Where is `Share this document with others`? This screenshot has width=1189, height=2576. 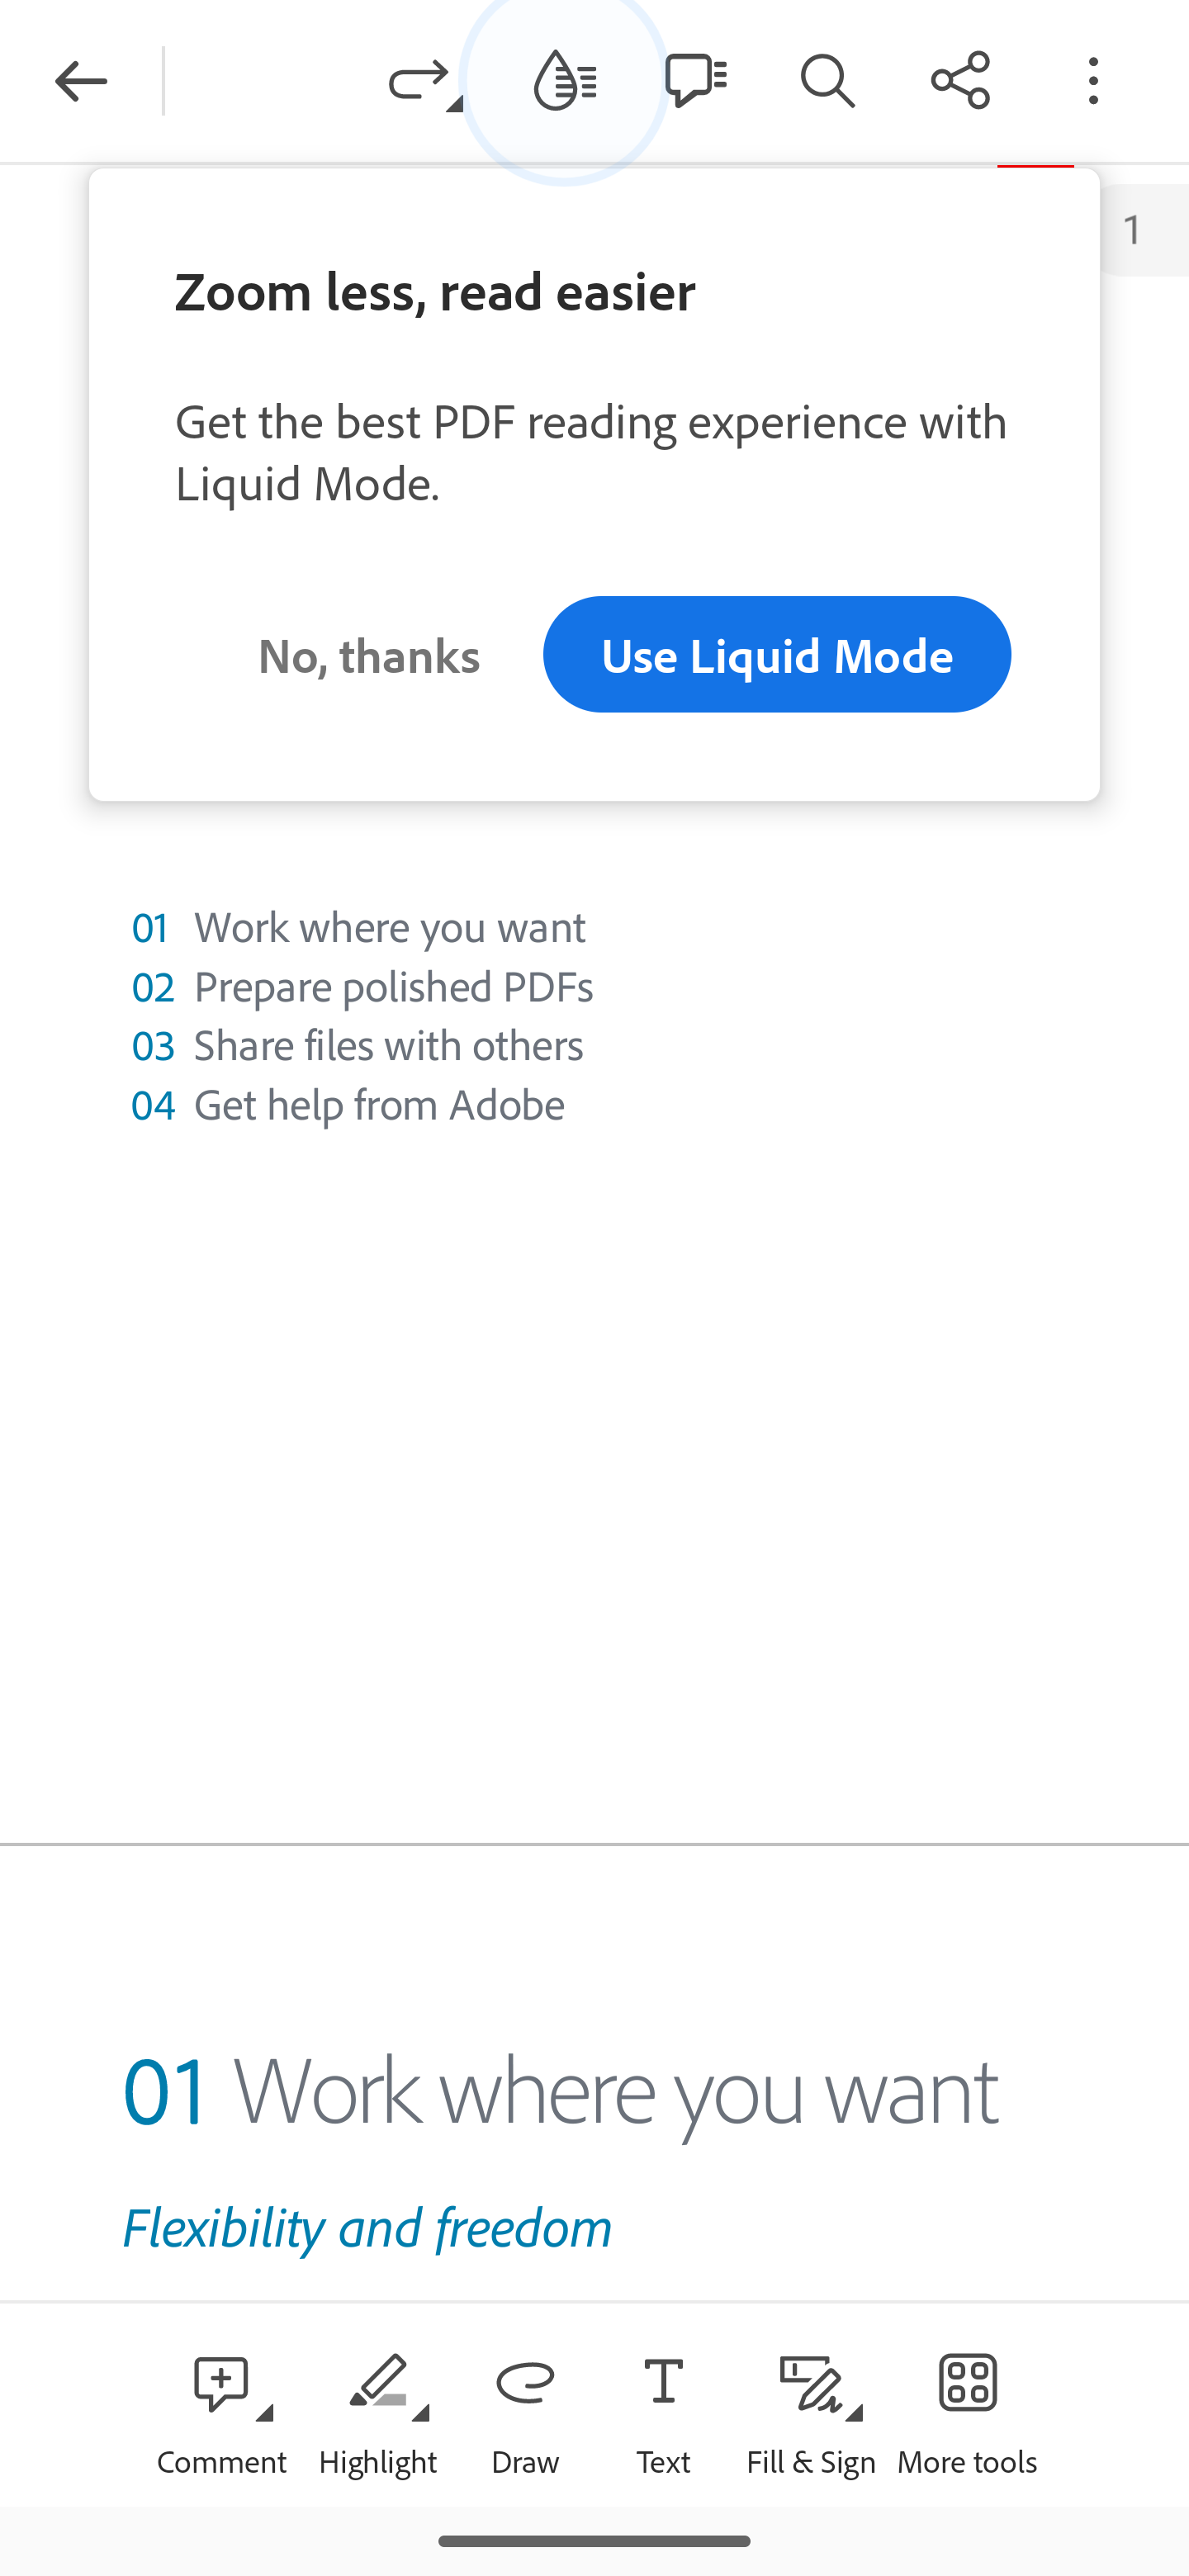
Share this document with others is located at coordinates (960, 79).